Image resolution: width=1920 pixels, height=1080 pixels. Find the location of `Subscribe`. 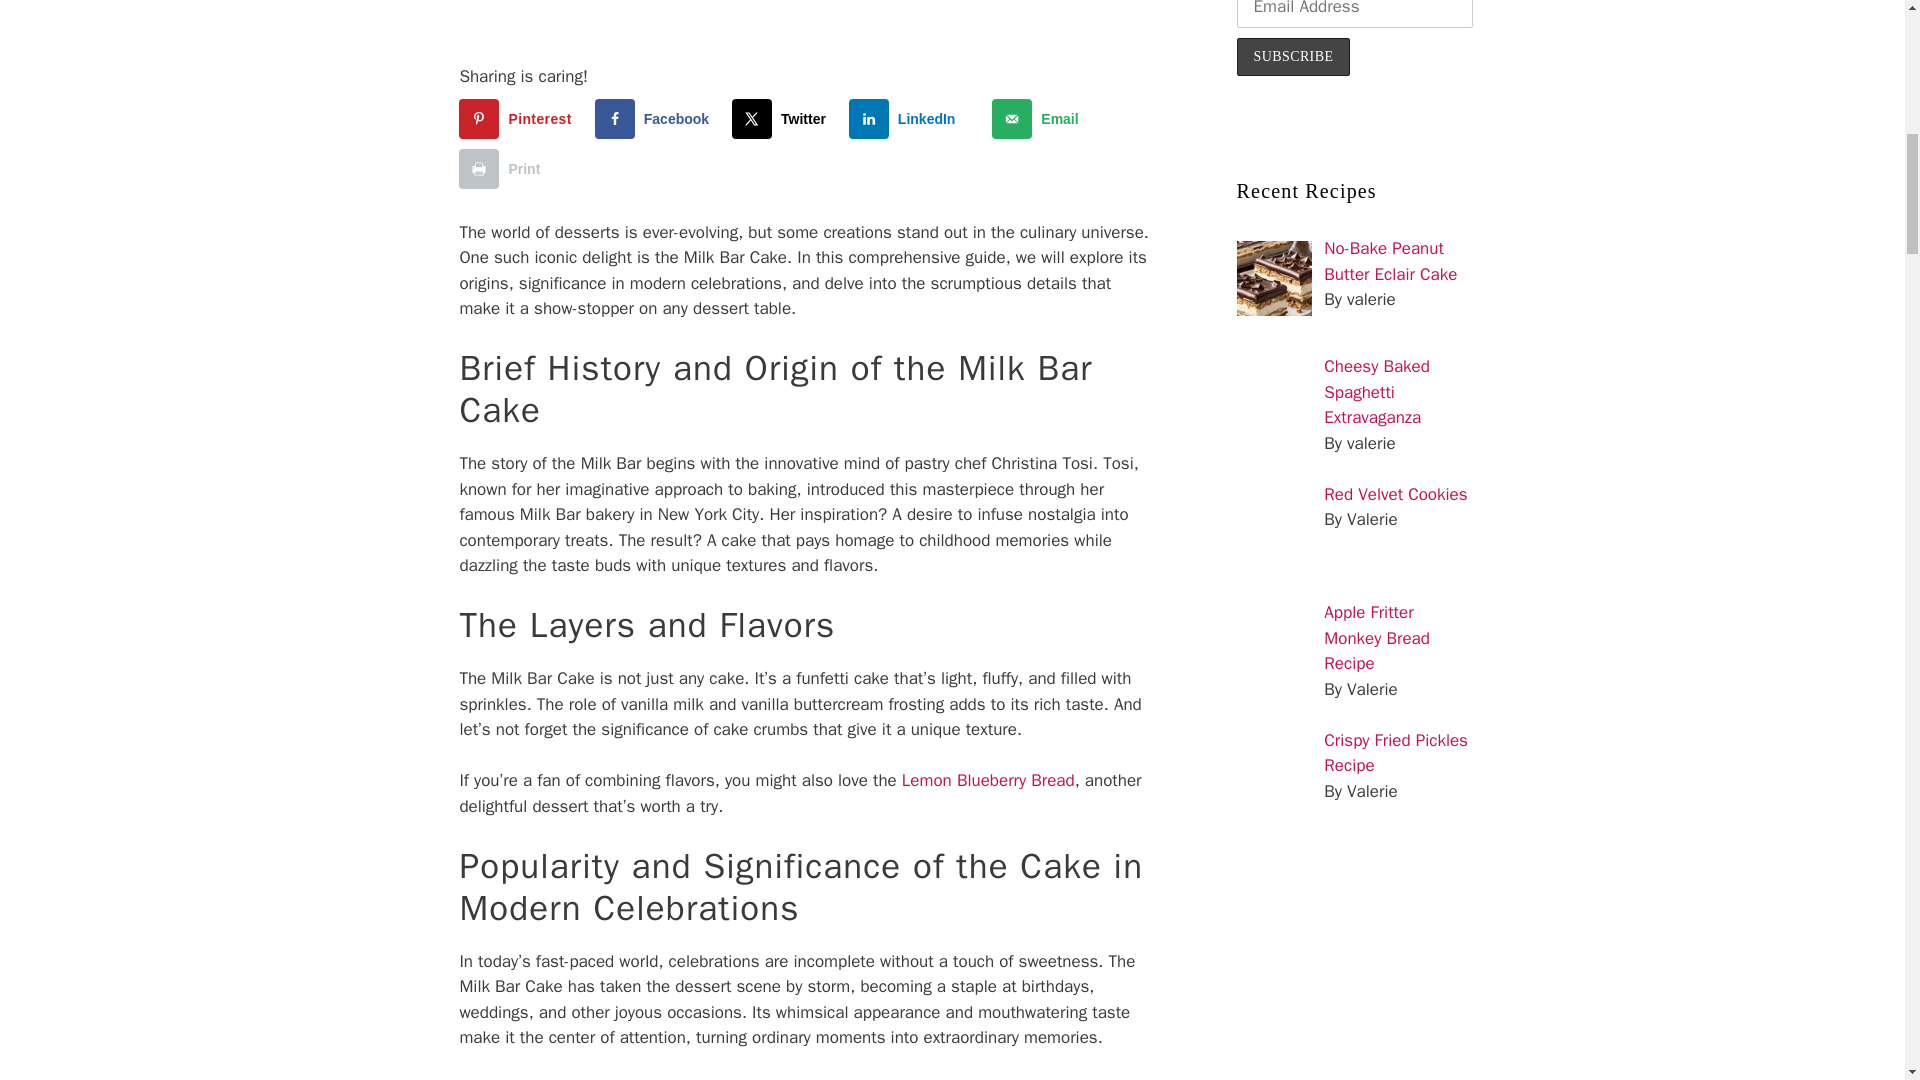

Subscribe is located at coordinates (1294, 56).